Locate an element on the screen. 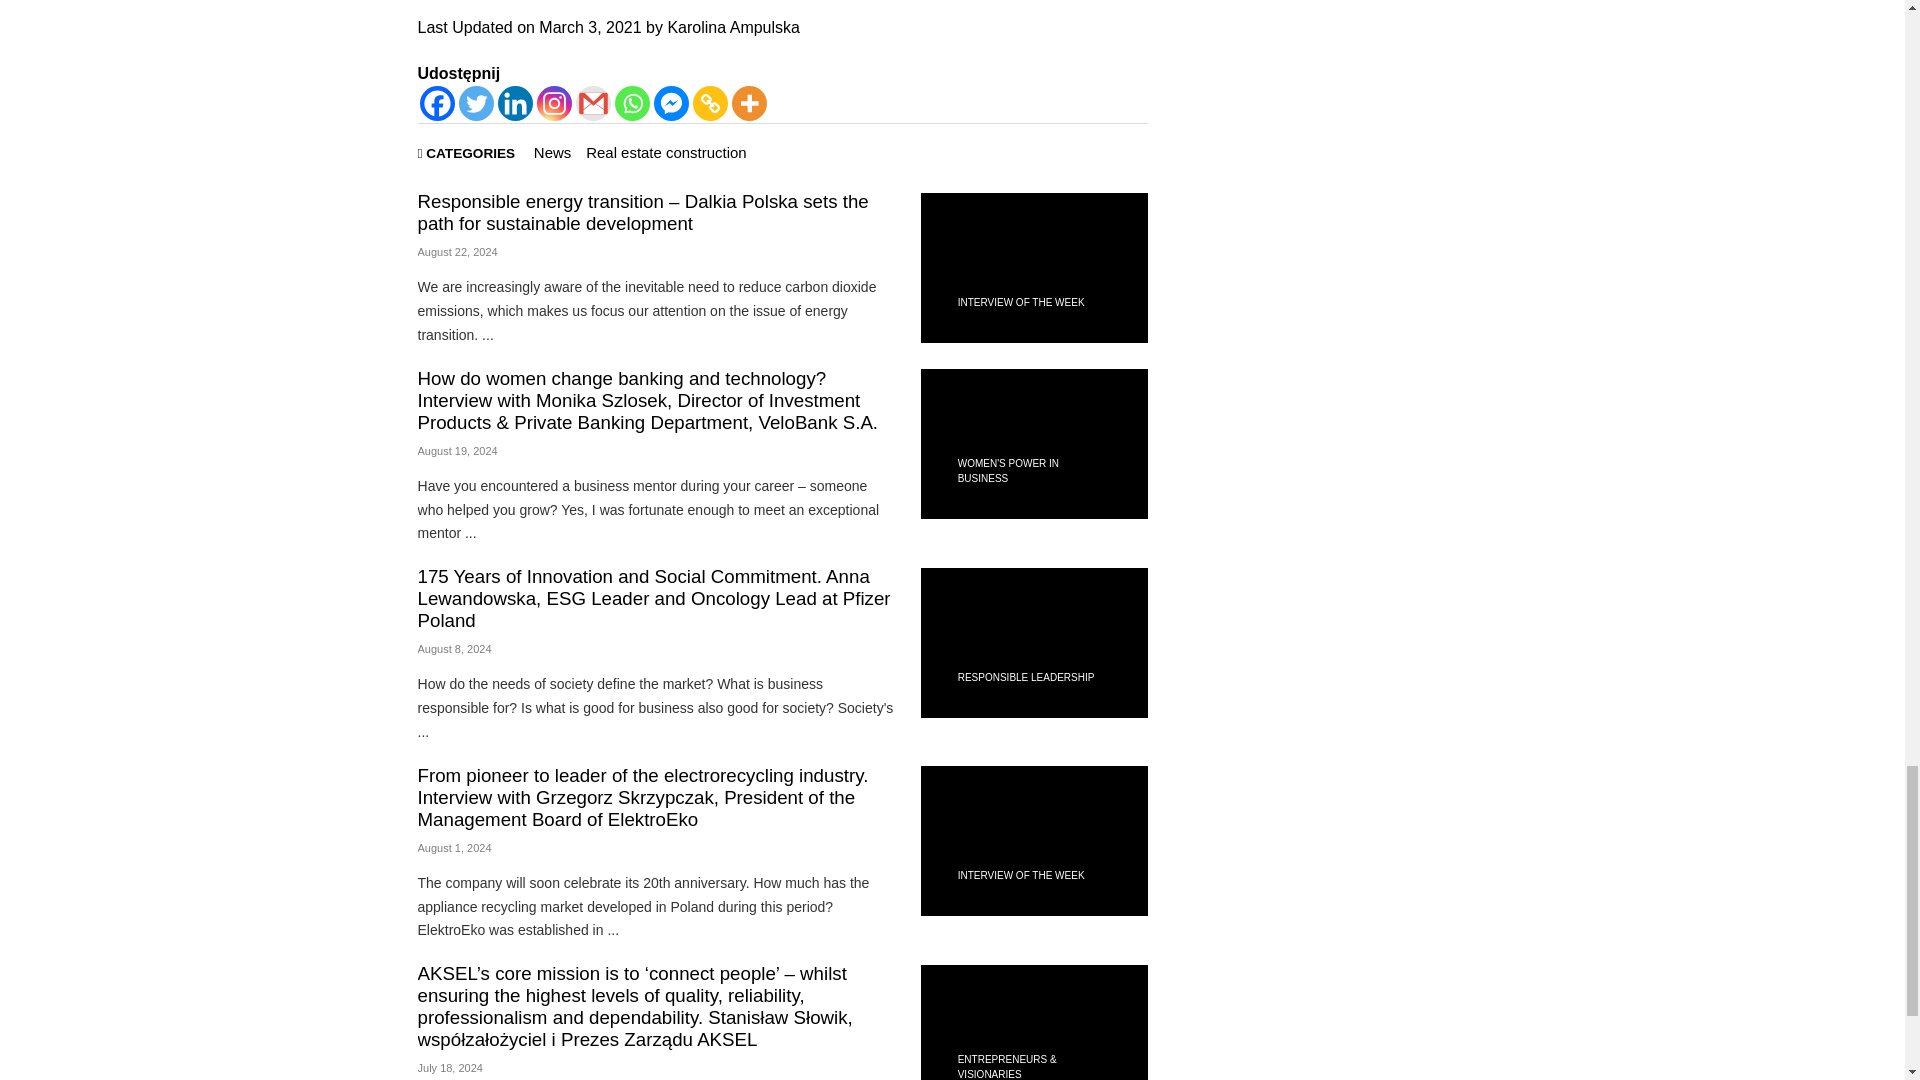  Twitter is located at coordinates (476, 103).